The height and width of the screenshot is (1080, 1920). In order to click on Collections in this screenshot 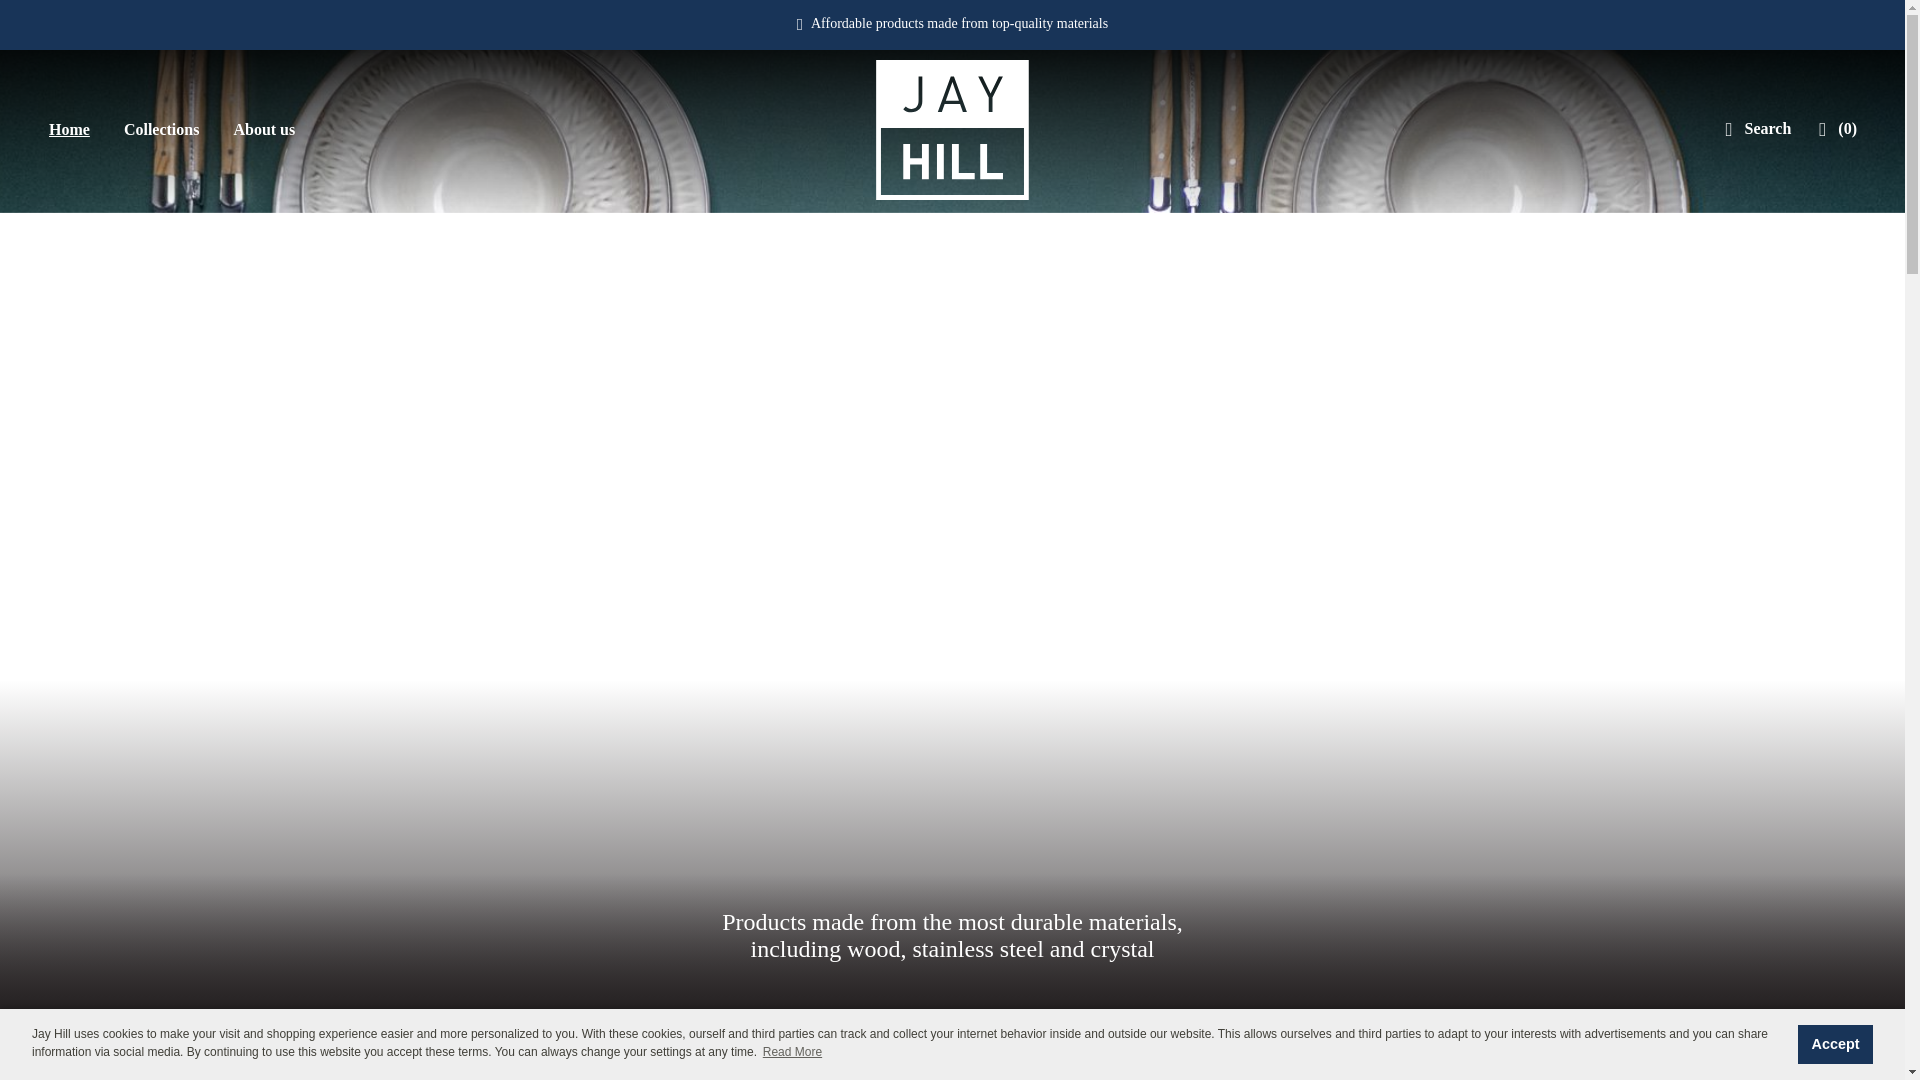, I will do `click(162, 129)`.